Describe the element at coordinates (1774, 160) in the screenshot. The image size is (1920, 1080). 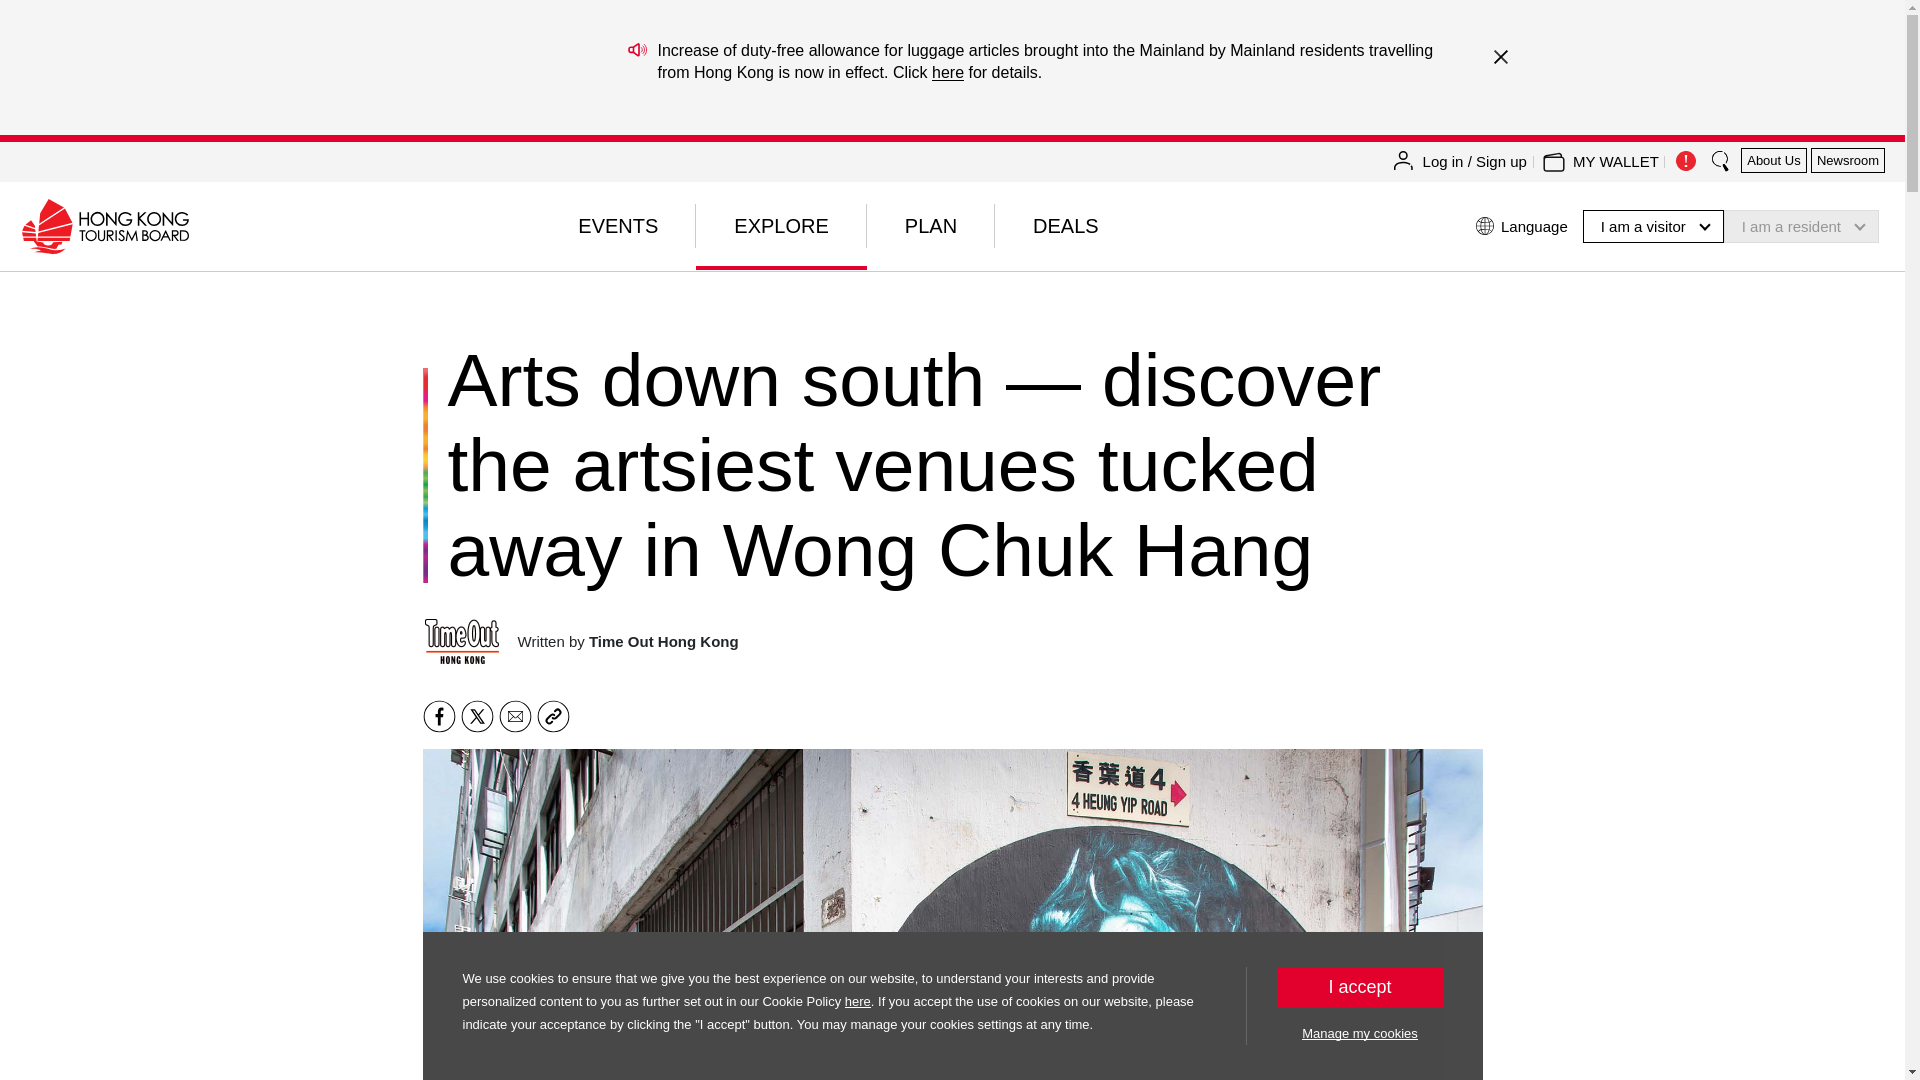
I see `About Us` at that location.